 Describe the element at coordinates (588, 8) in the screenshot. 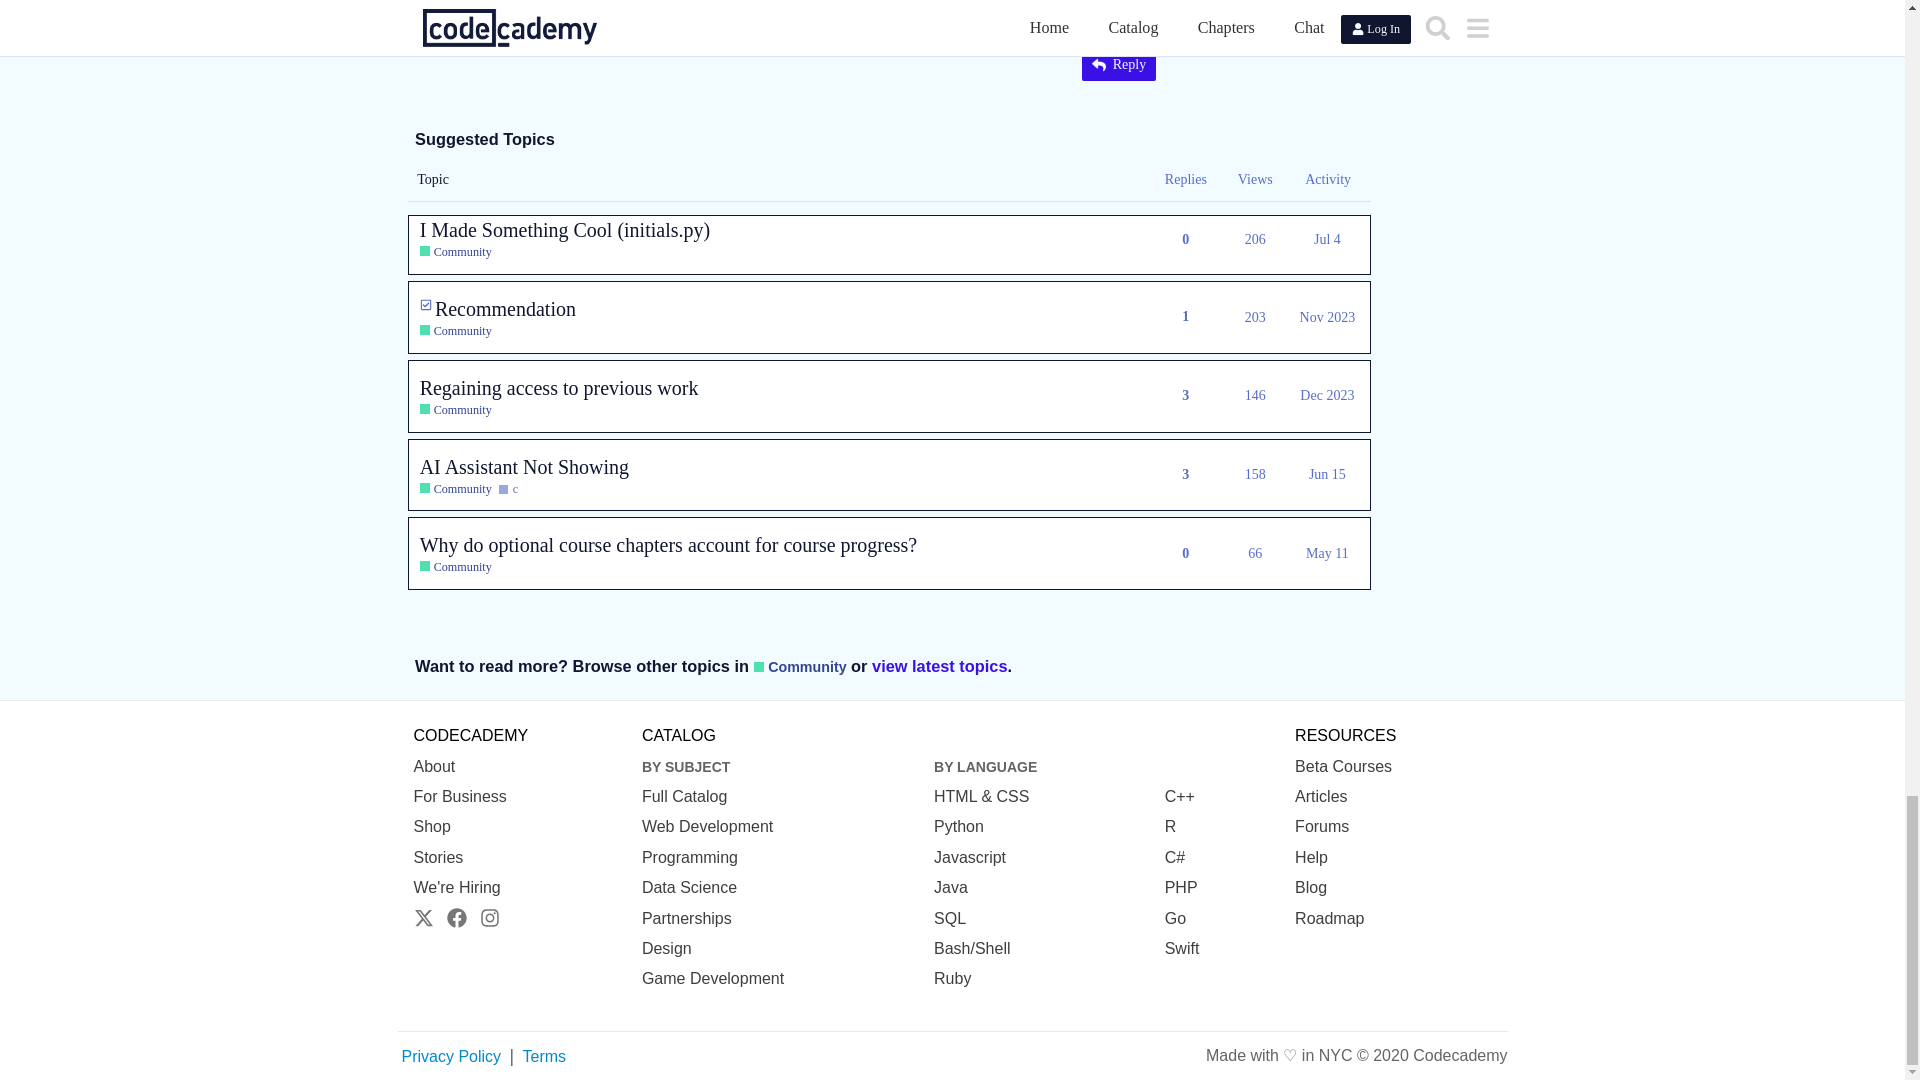

I see `alexc` at that location.